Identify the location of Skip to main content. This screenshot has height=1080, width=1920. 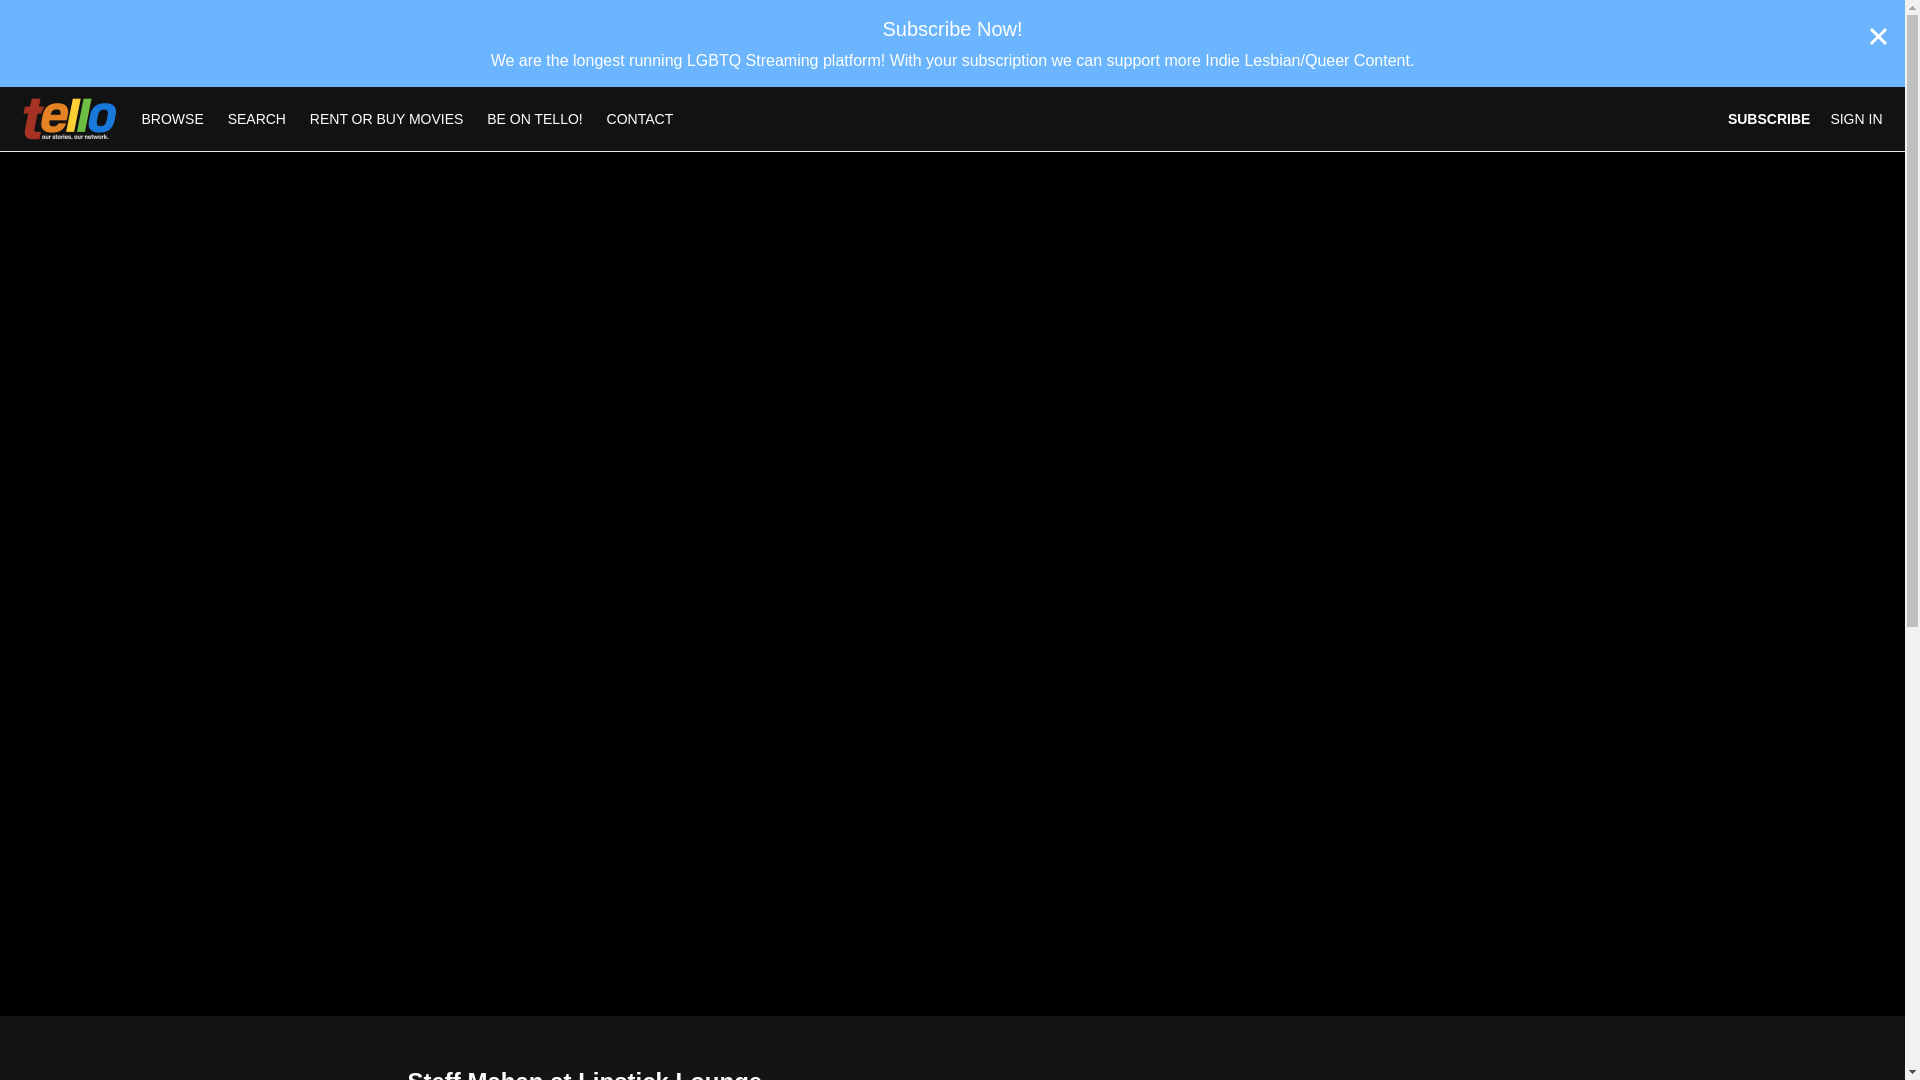
(63, 10).